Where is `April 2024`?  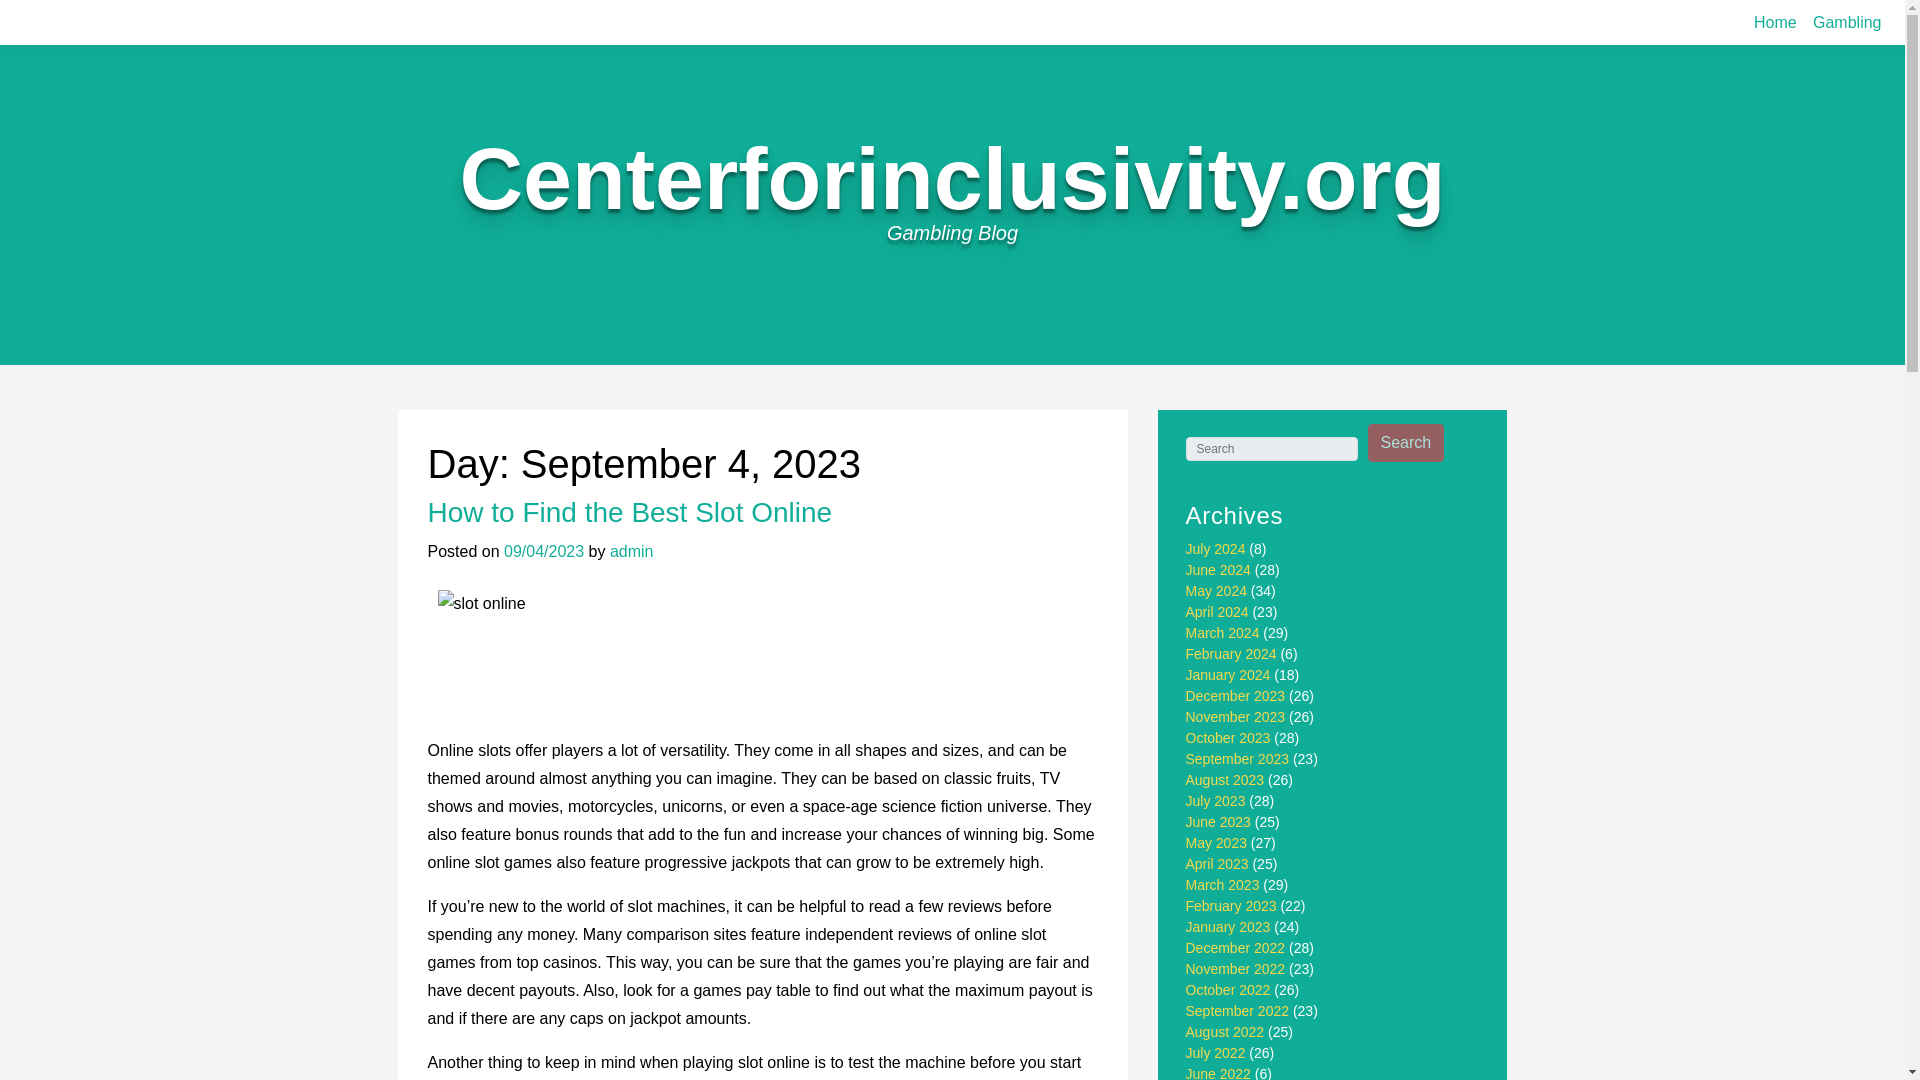 April 2024 is located at coordinates (1218, 611).